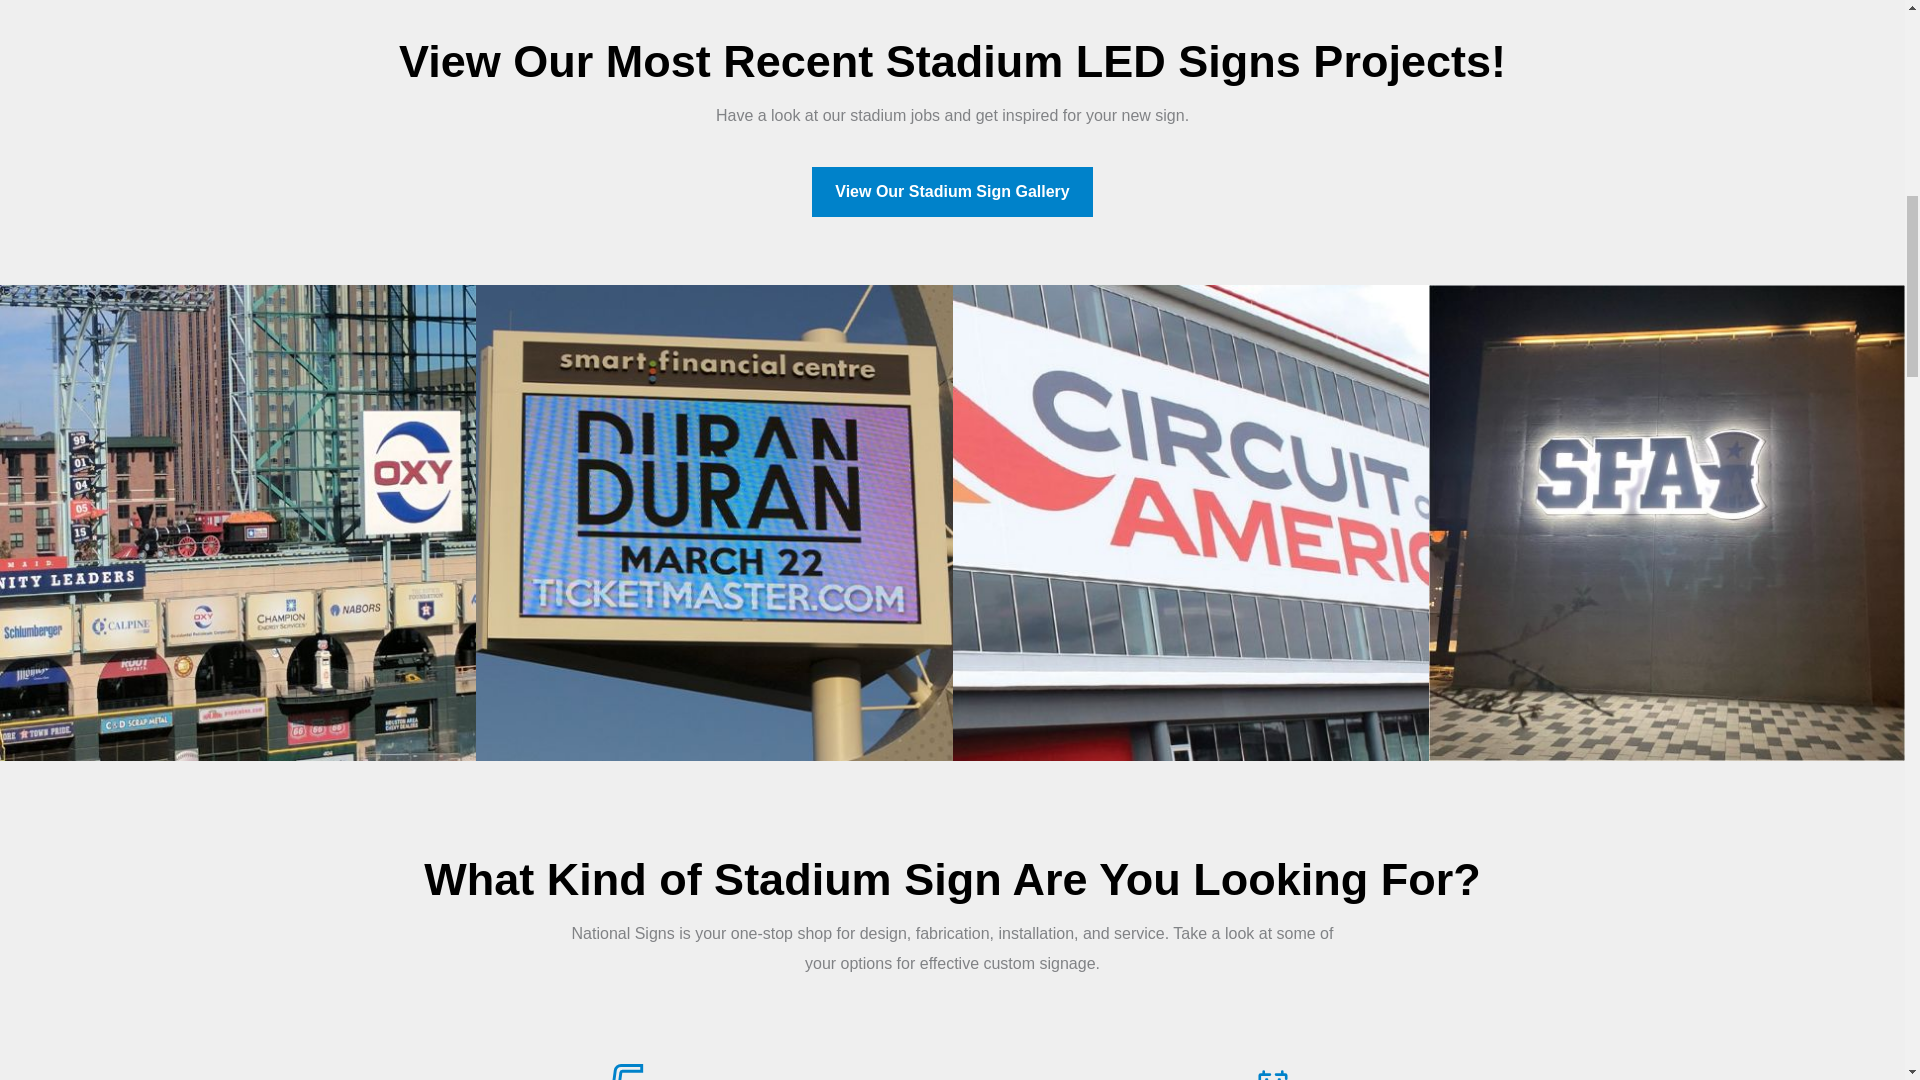 The height and width of the screenshot is (1080, 1920). What do you see at coordinates (714, 523) in the screenshot?
I see `Stadium Signs 3` at bounding box center [714, 523].